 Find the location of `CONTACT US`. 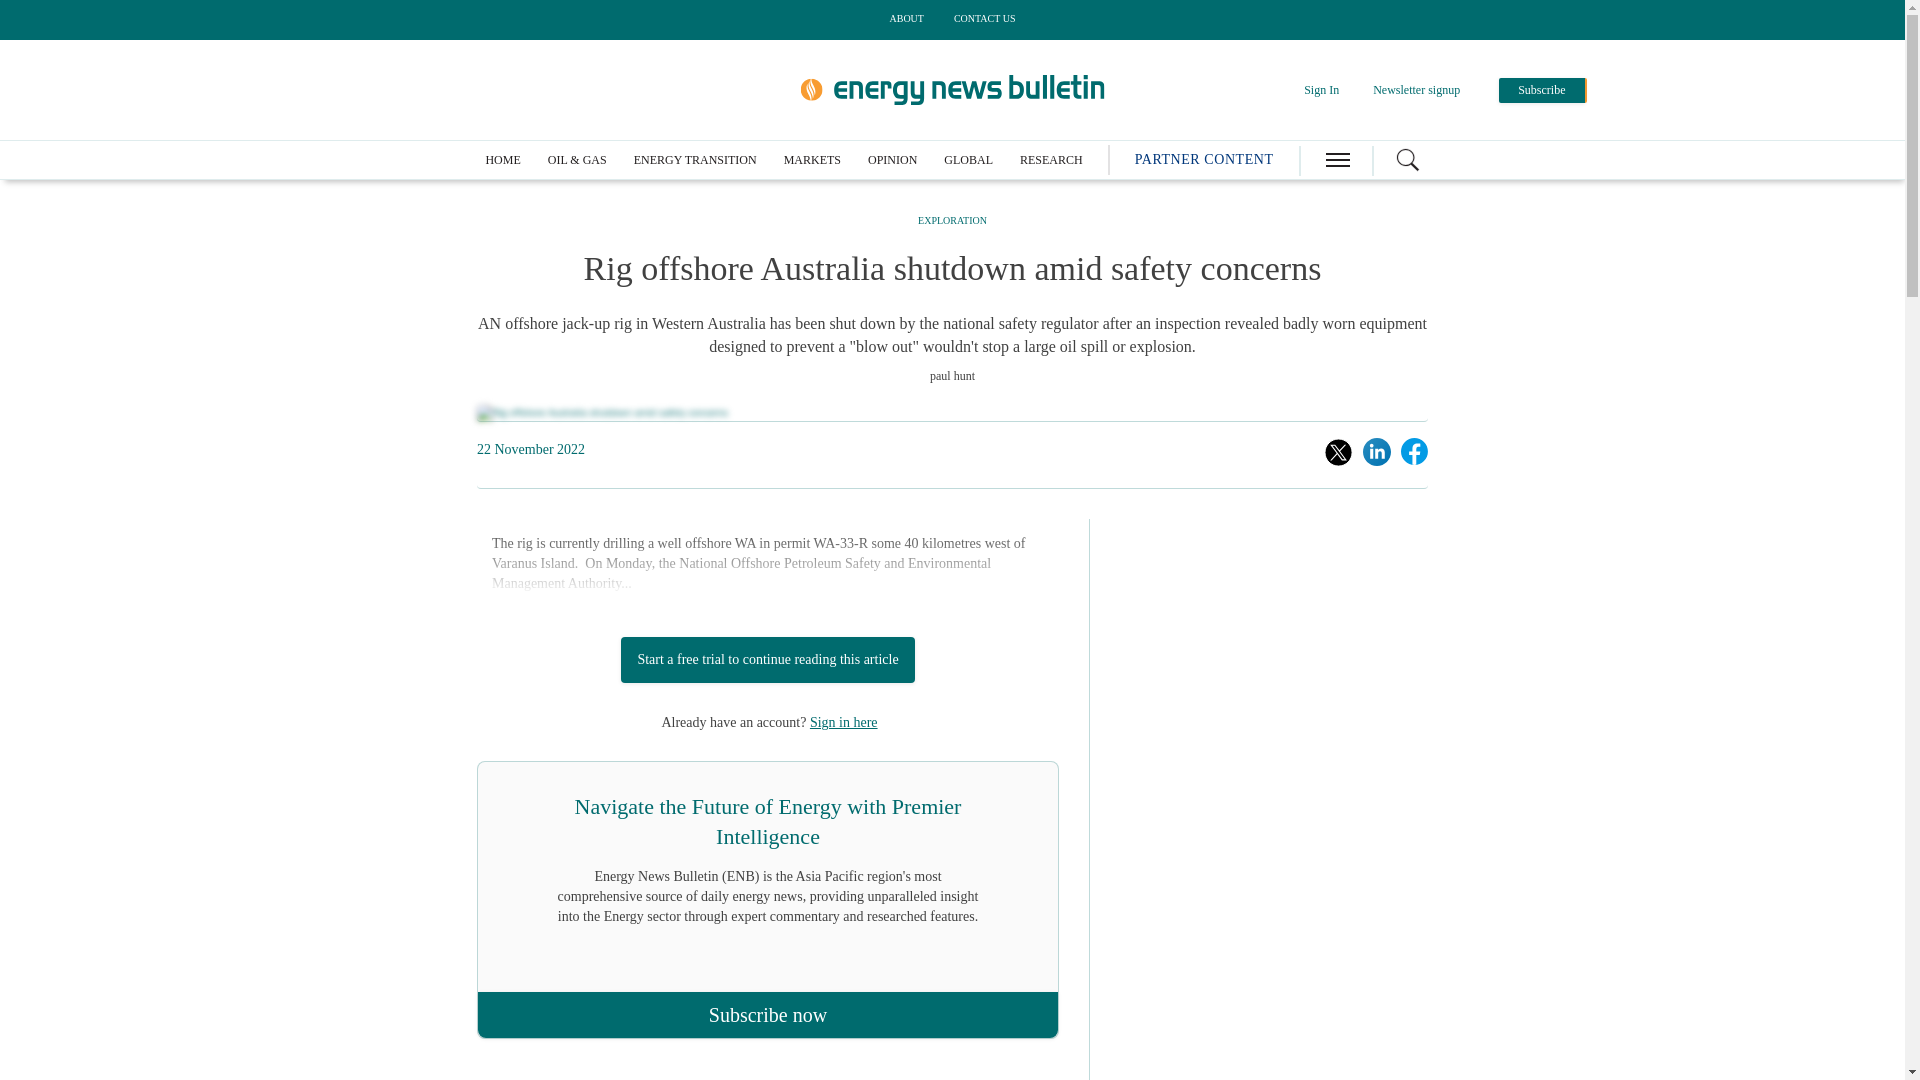

CONTACT US is located at coordinates (984, 18).